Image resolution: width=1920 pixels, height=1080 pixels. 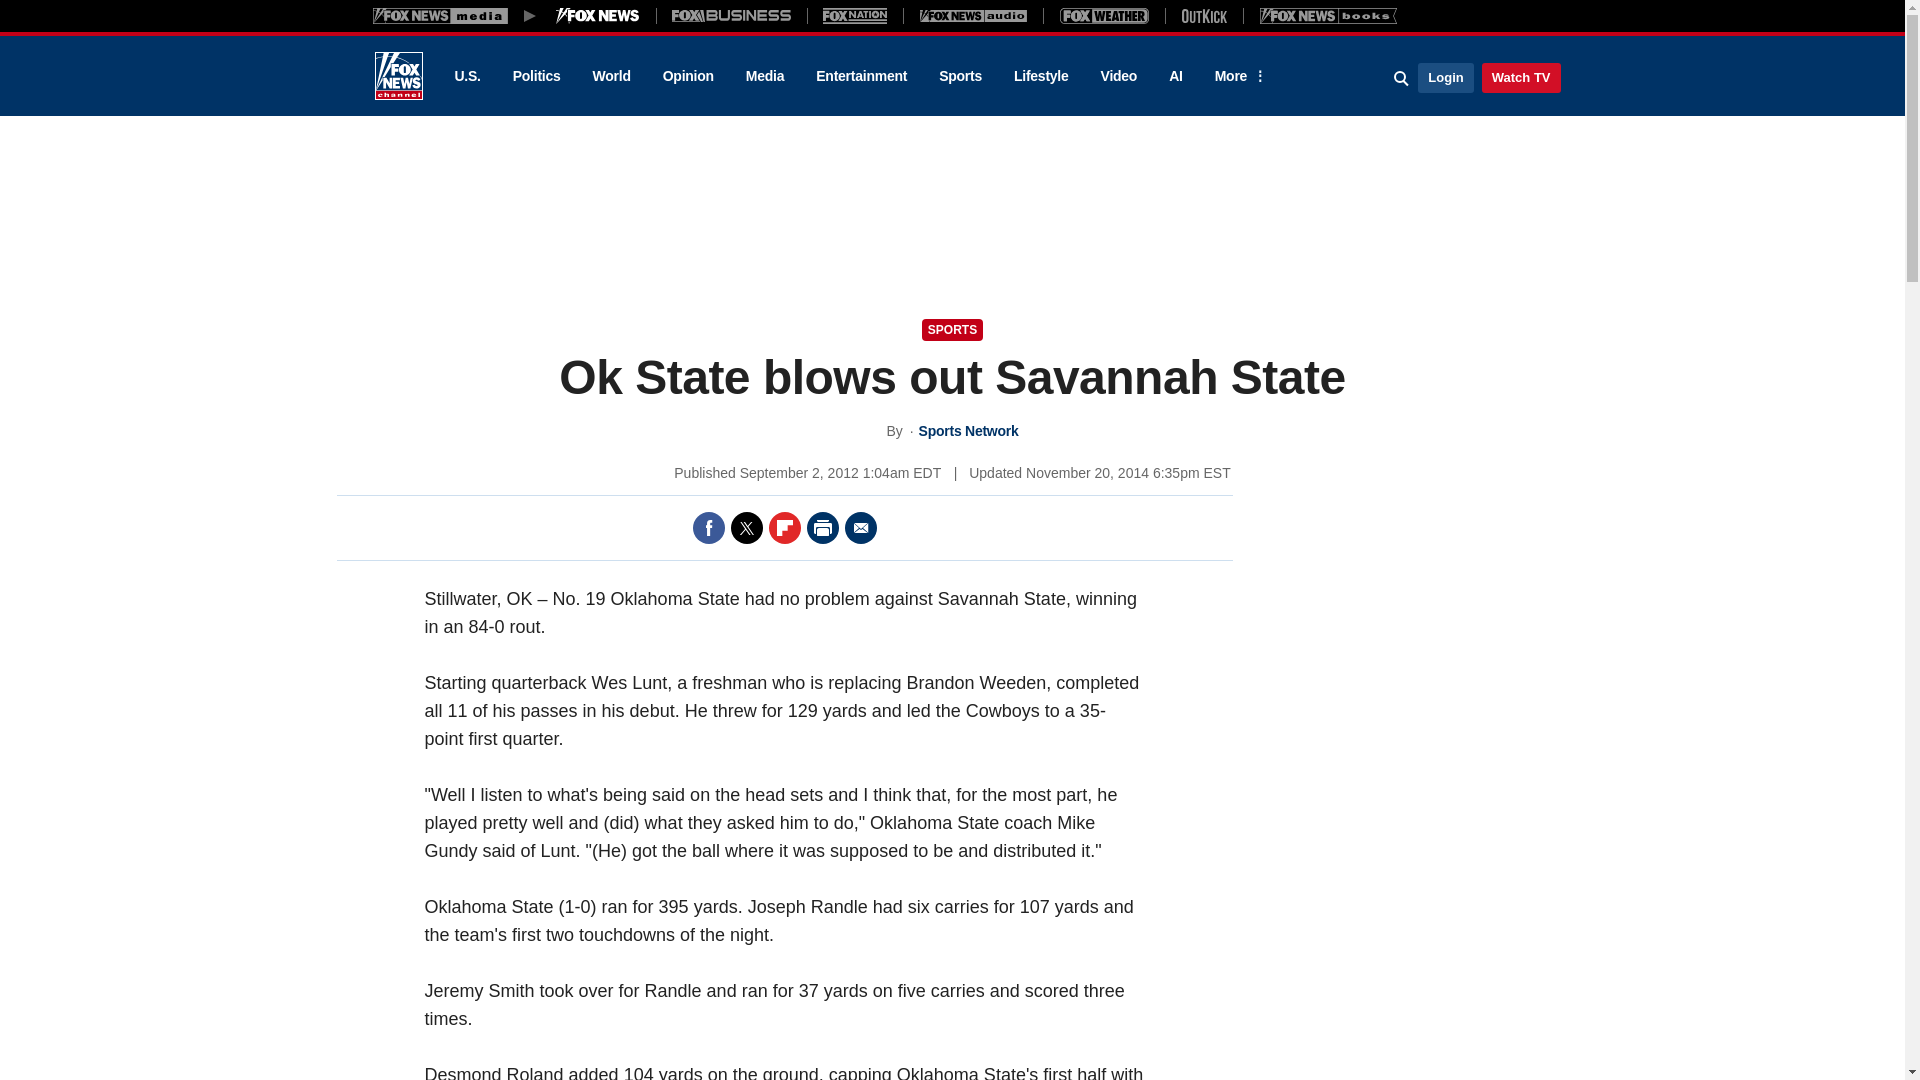 What do you see at coordinates (732, 15) in the screenshot?
I see `Fox Business` at bounding box center [732, 15].